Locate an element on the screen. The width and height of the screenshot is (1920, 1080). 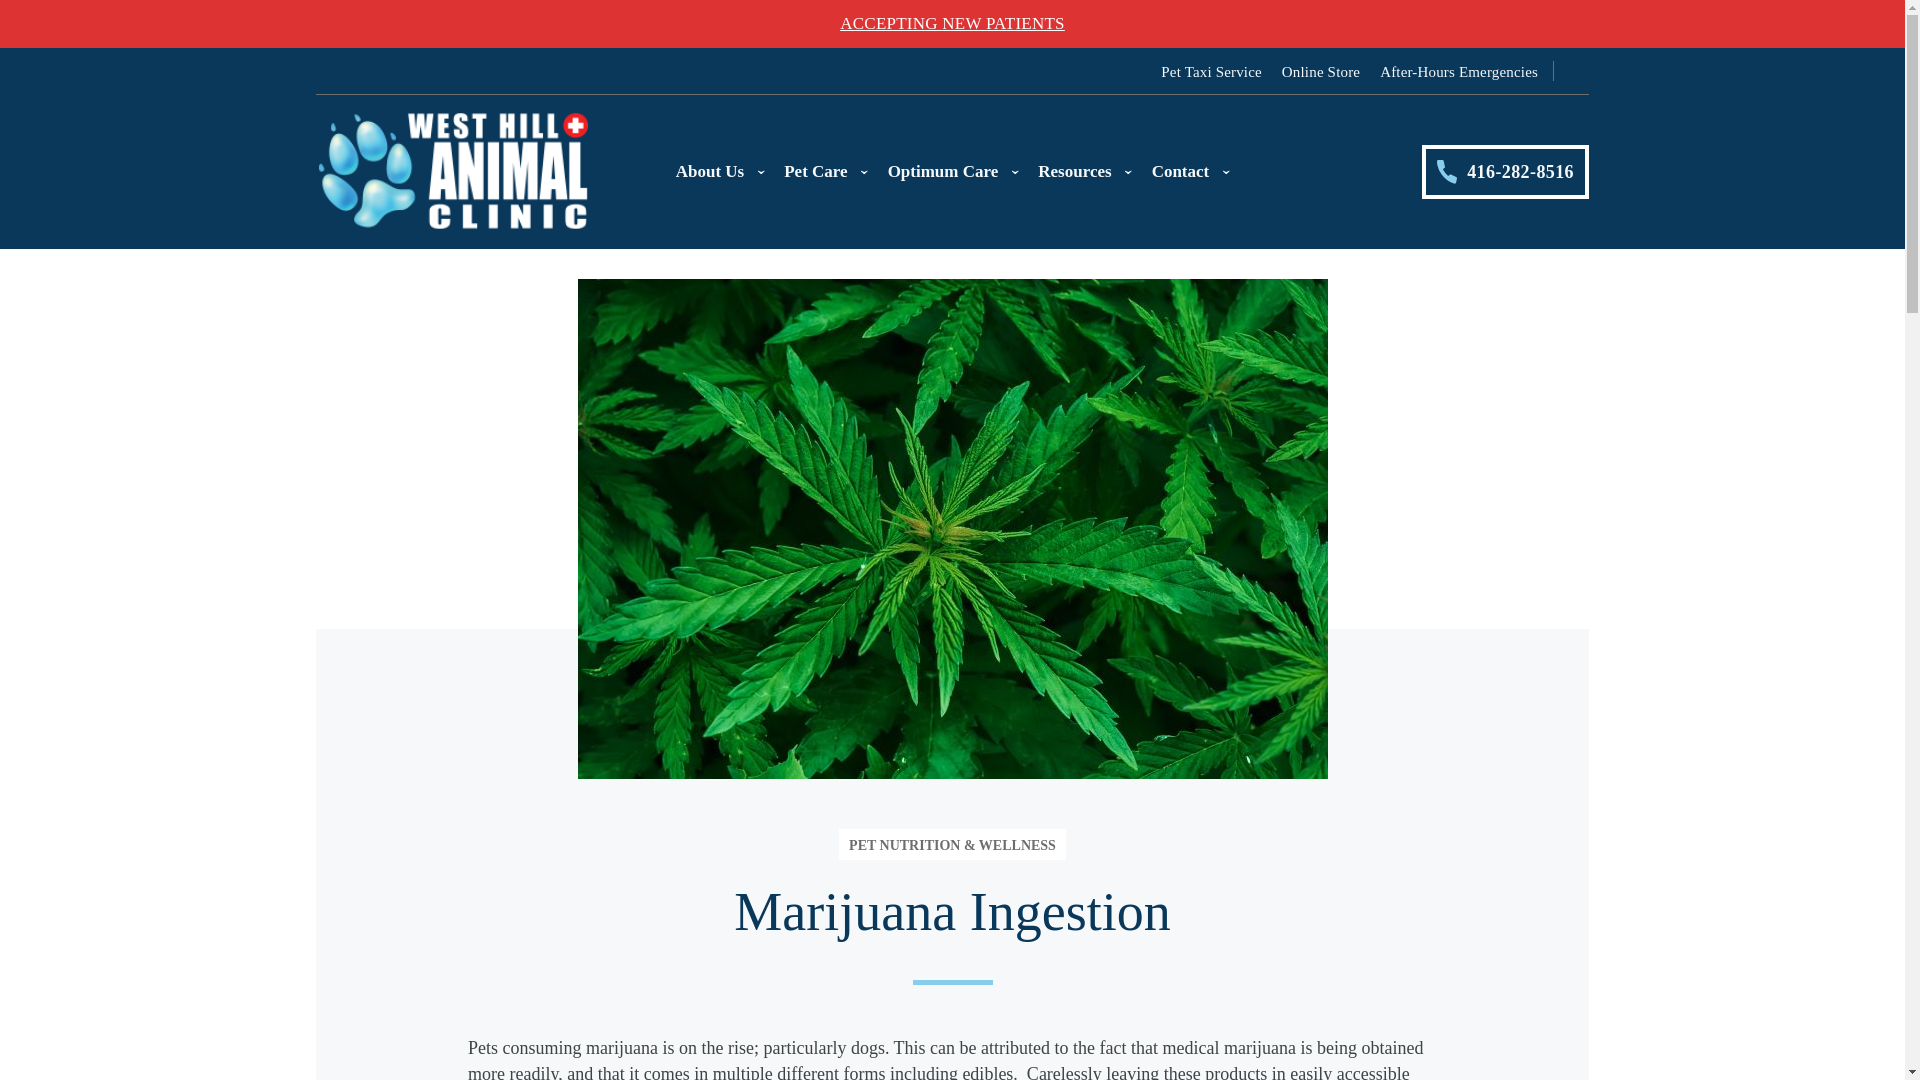
Resources is located at coordinates (1084, 172).